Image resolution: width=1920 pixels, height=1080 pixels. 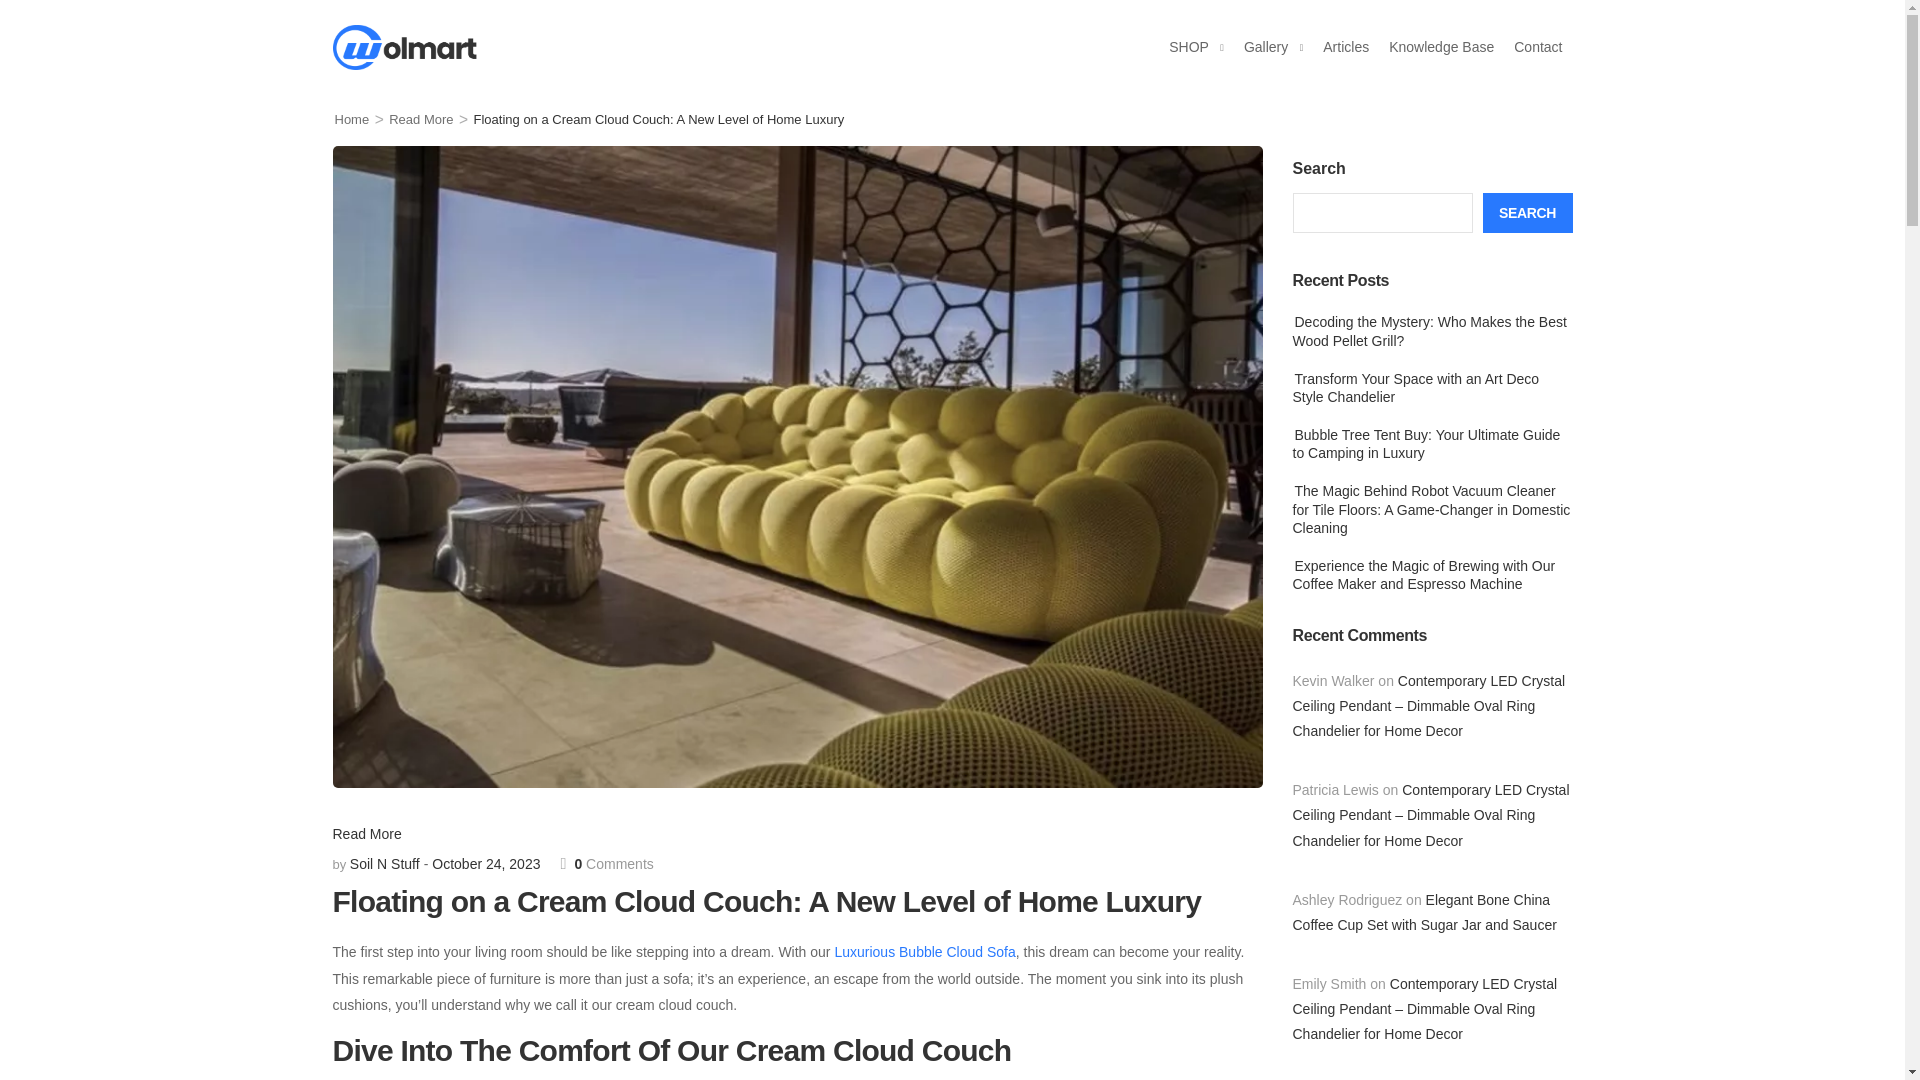 What do you see at coordinates (1440, 46) in the screenshot?
I see `Knowledge Base` at bounding box center [1440, 46].